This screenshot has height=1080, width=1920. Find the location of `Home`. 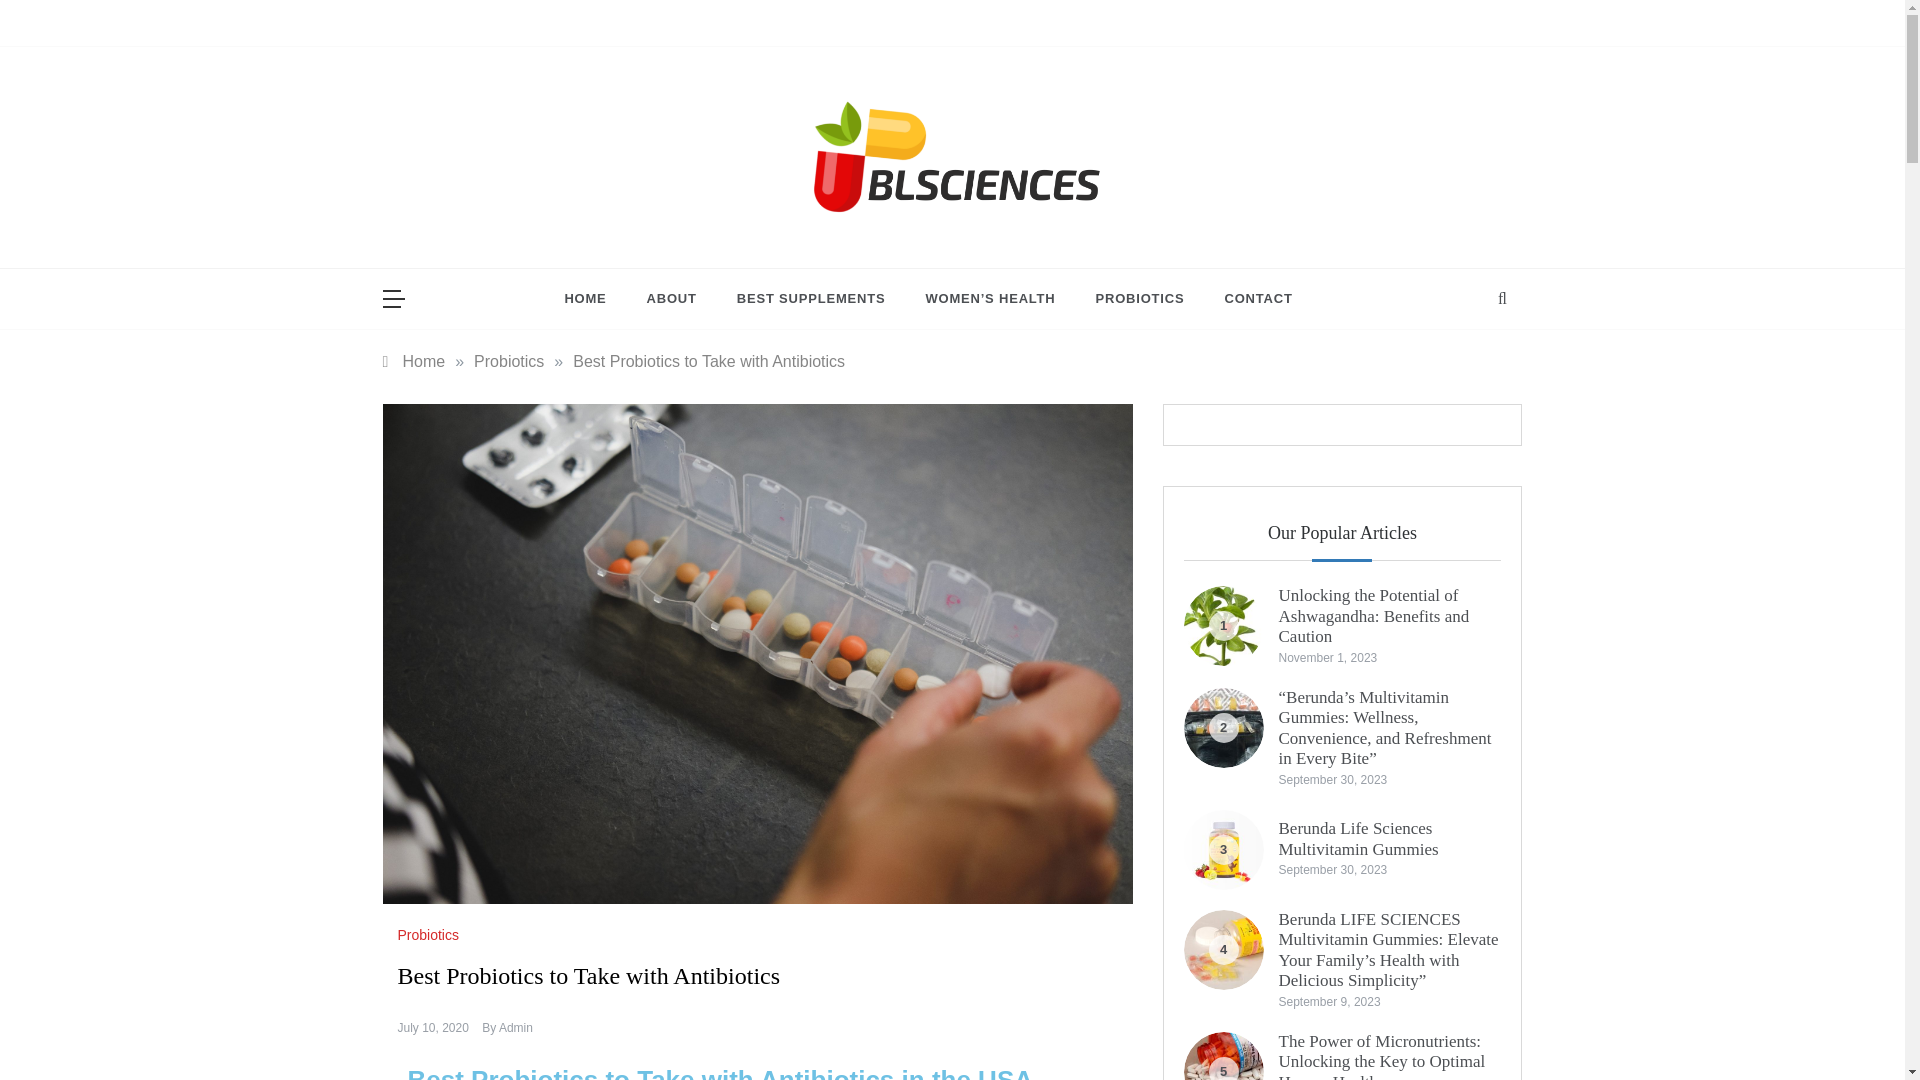

Home is located at coordinates (414, 362).